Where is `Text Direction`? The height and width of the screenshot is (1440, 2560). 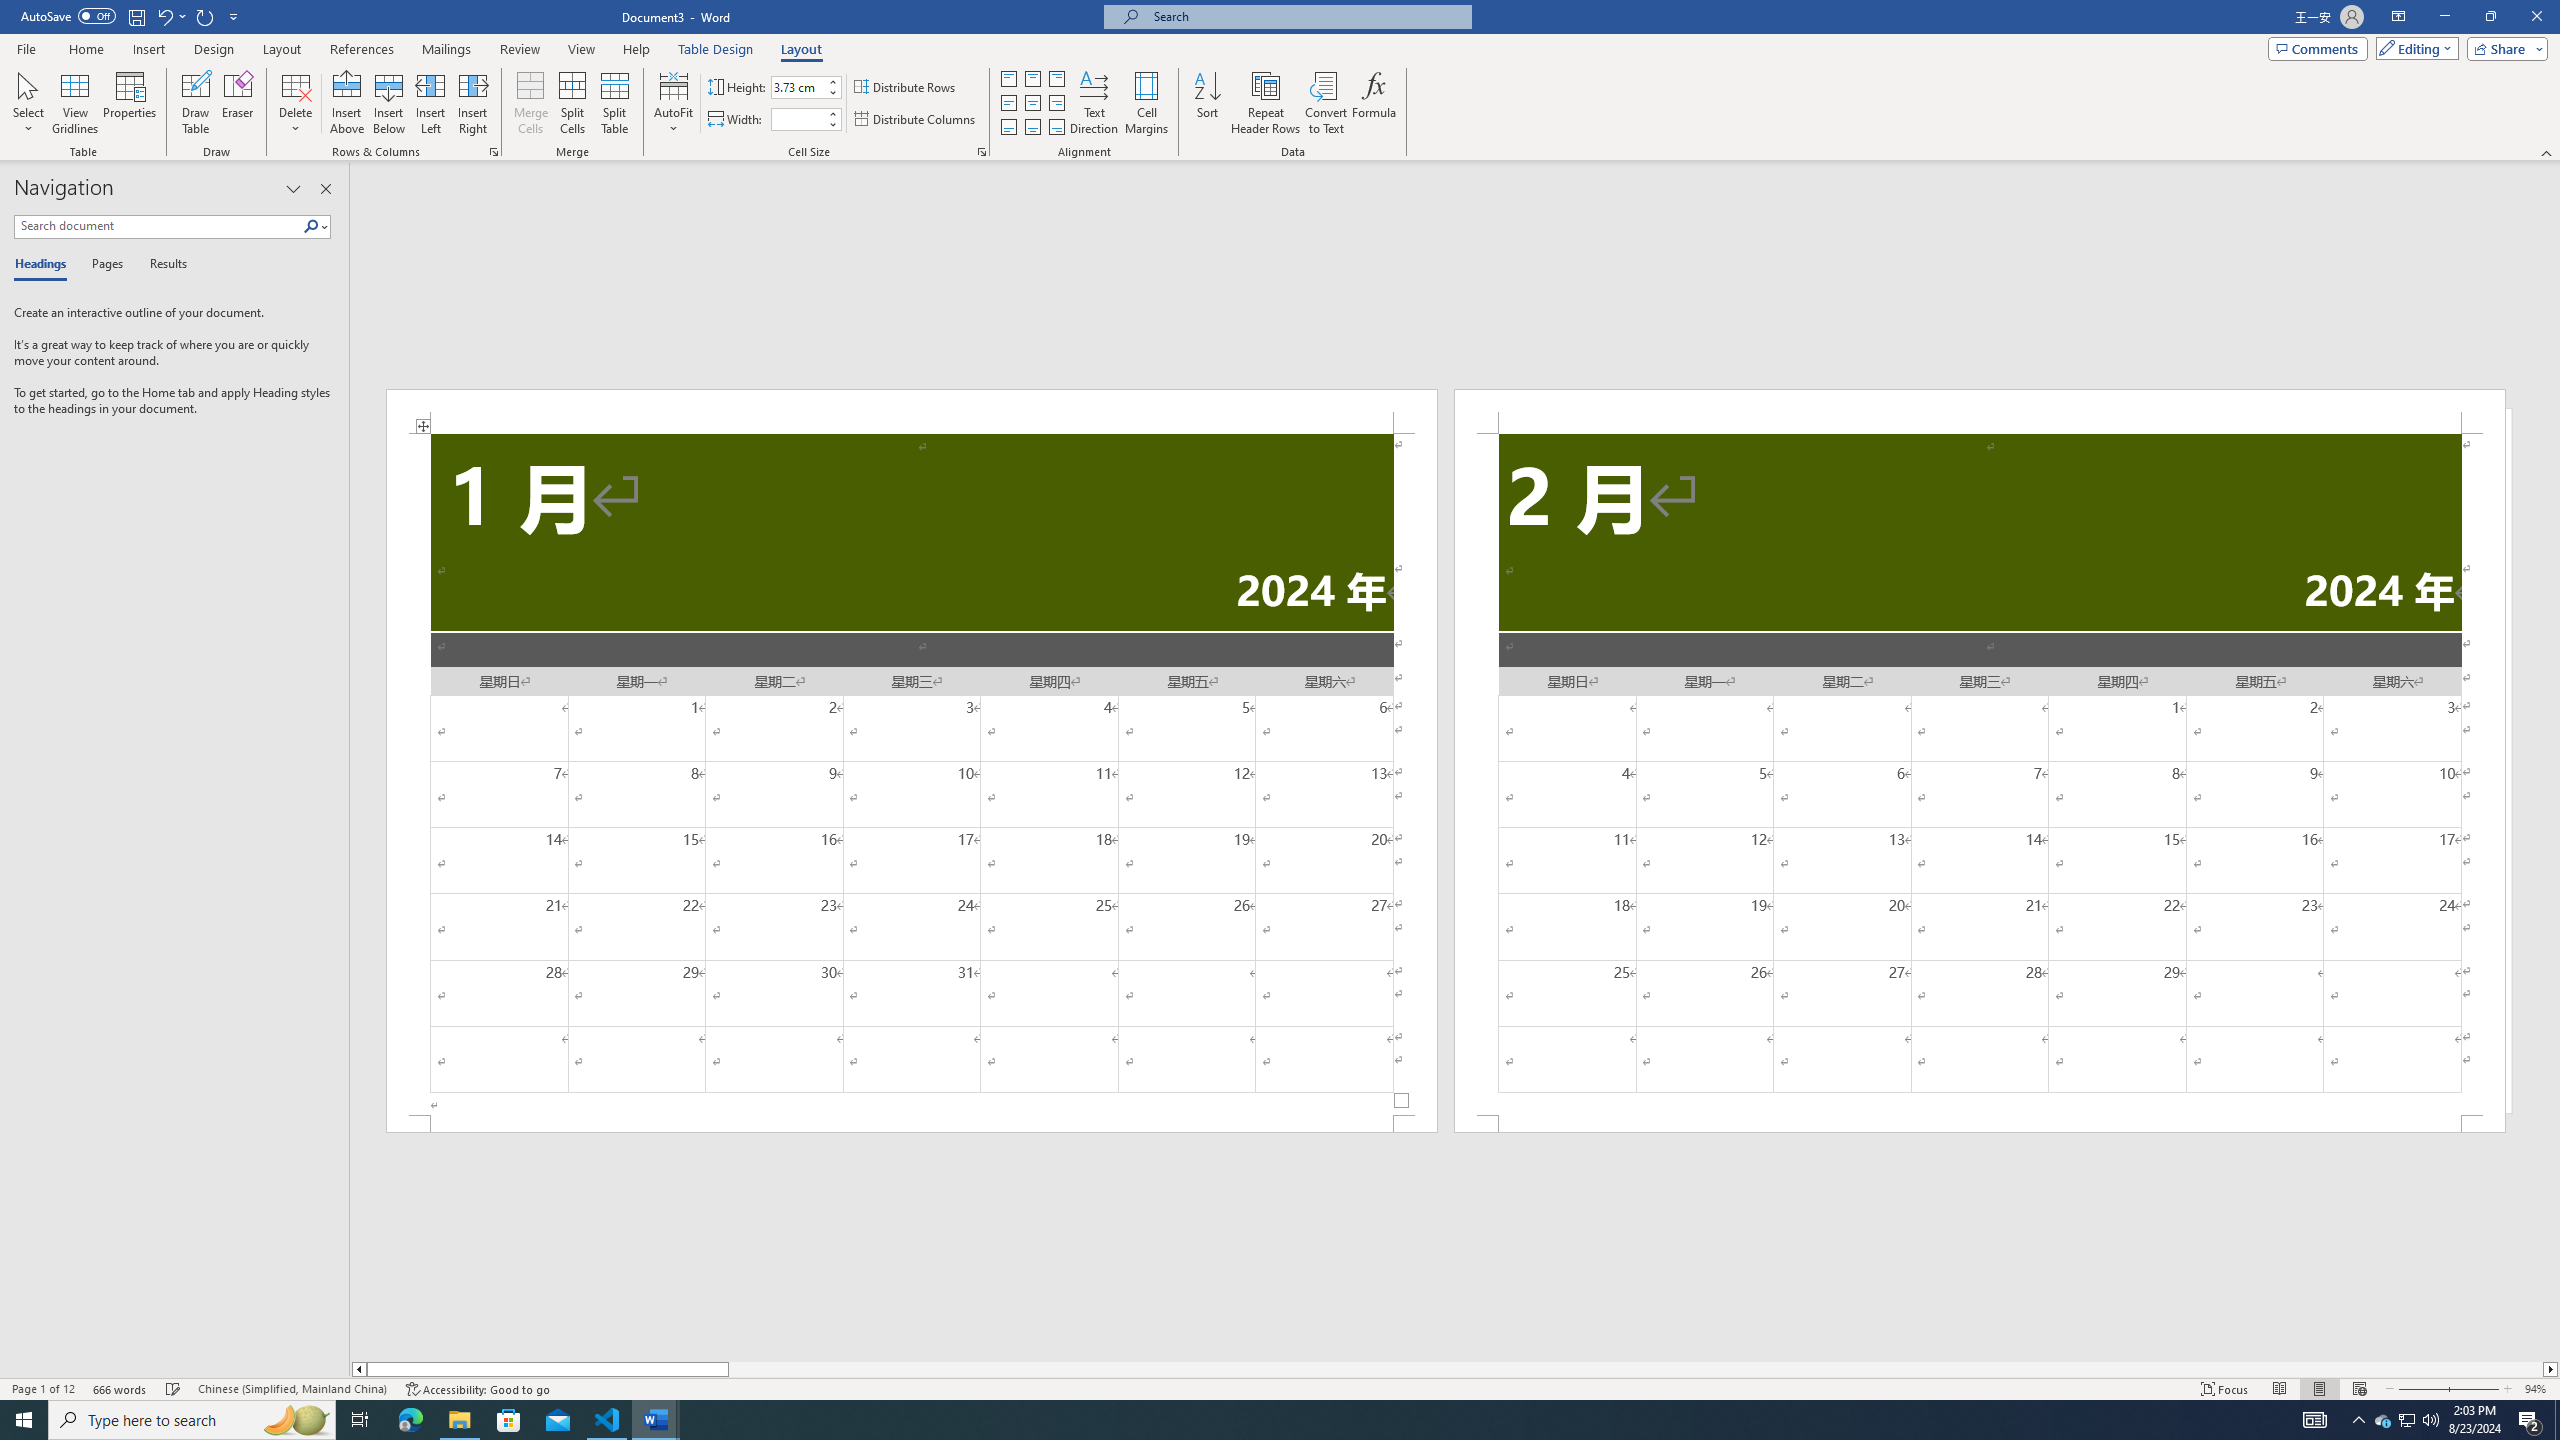 Text Direction is located at coordinates (1094, 103).